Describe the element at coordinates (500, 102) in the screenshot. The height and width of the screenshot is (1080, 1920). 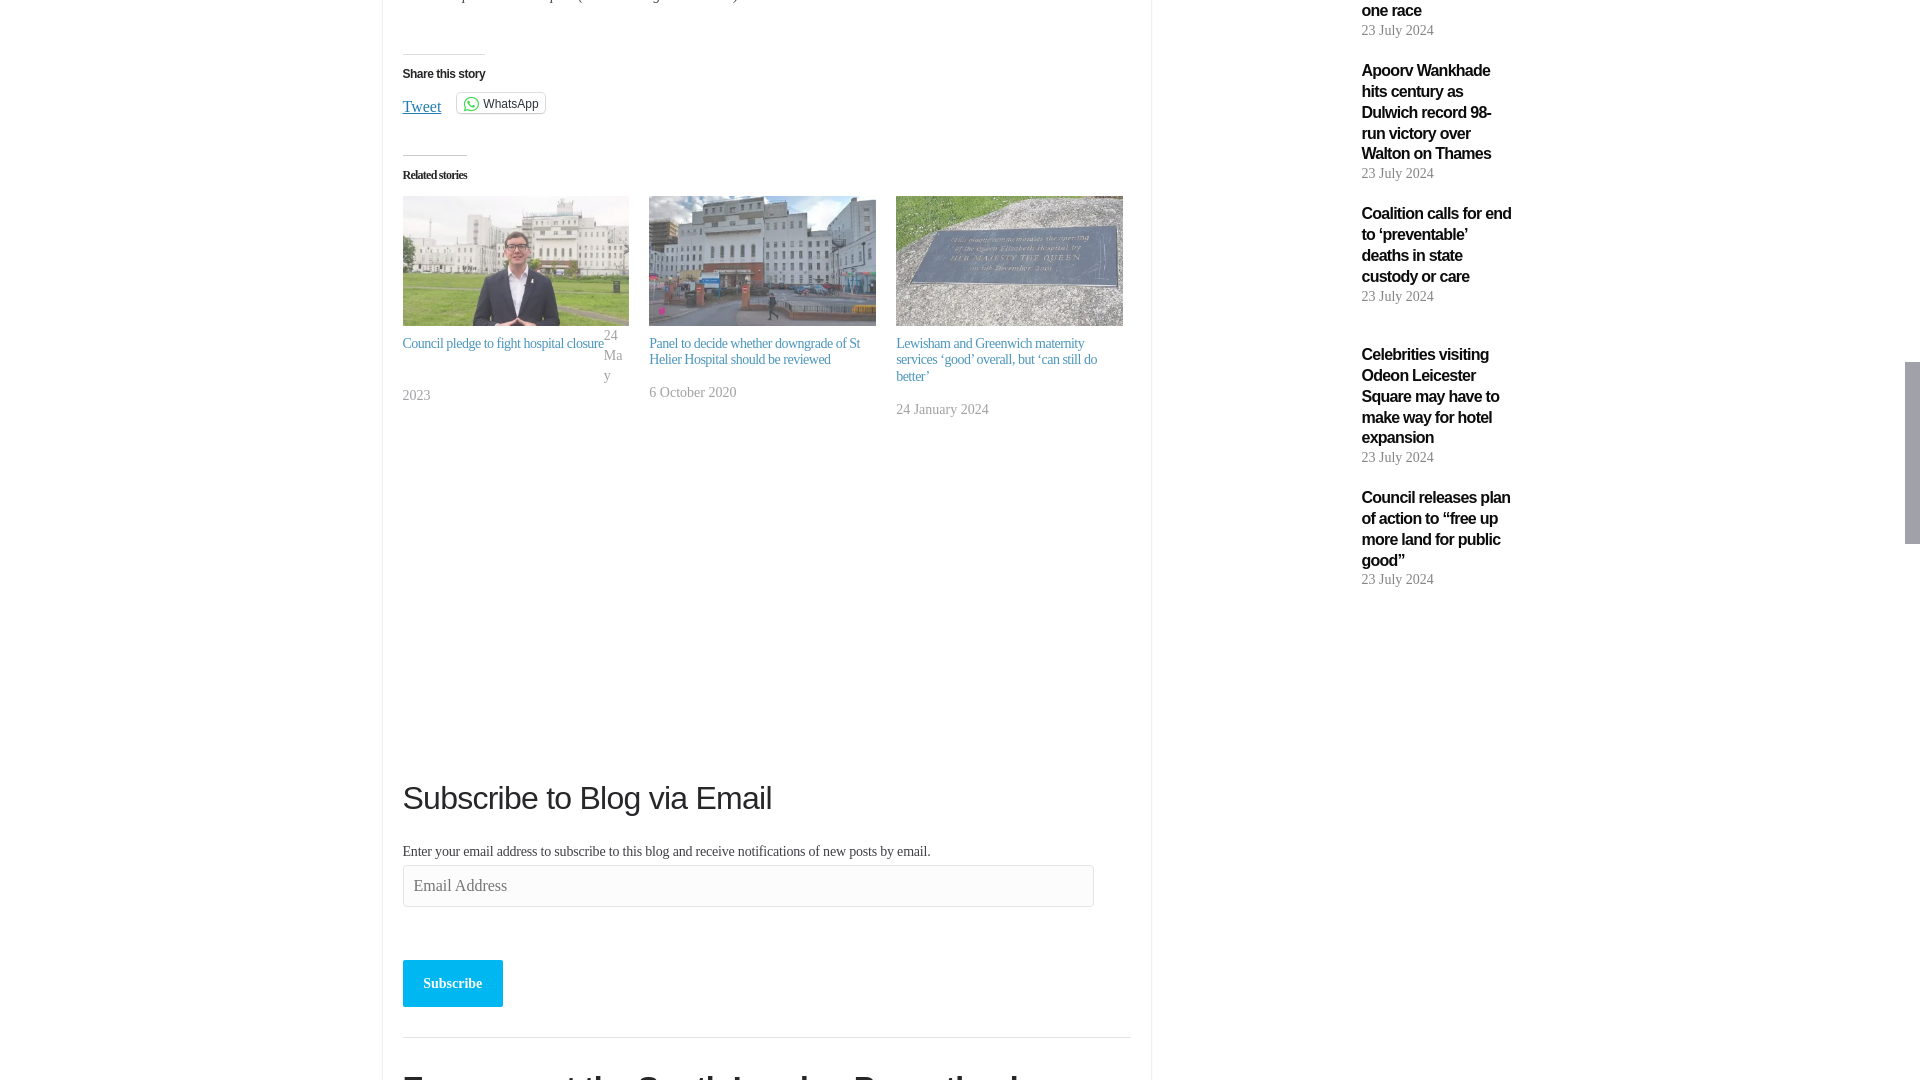
I see `Click to share on WhatsApp` at that location.